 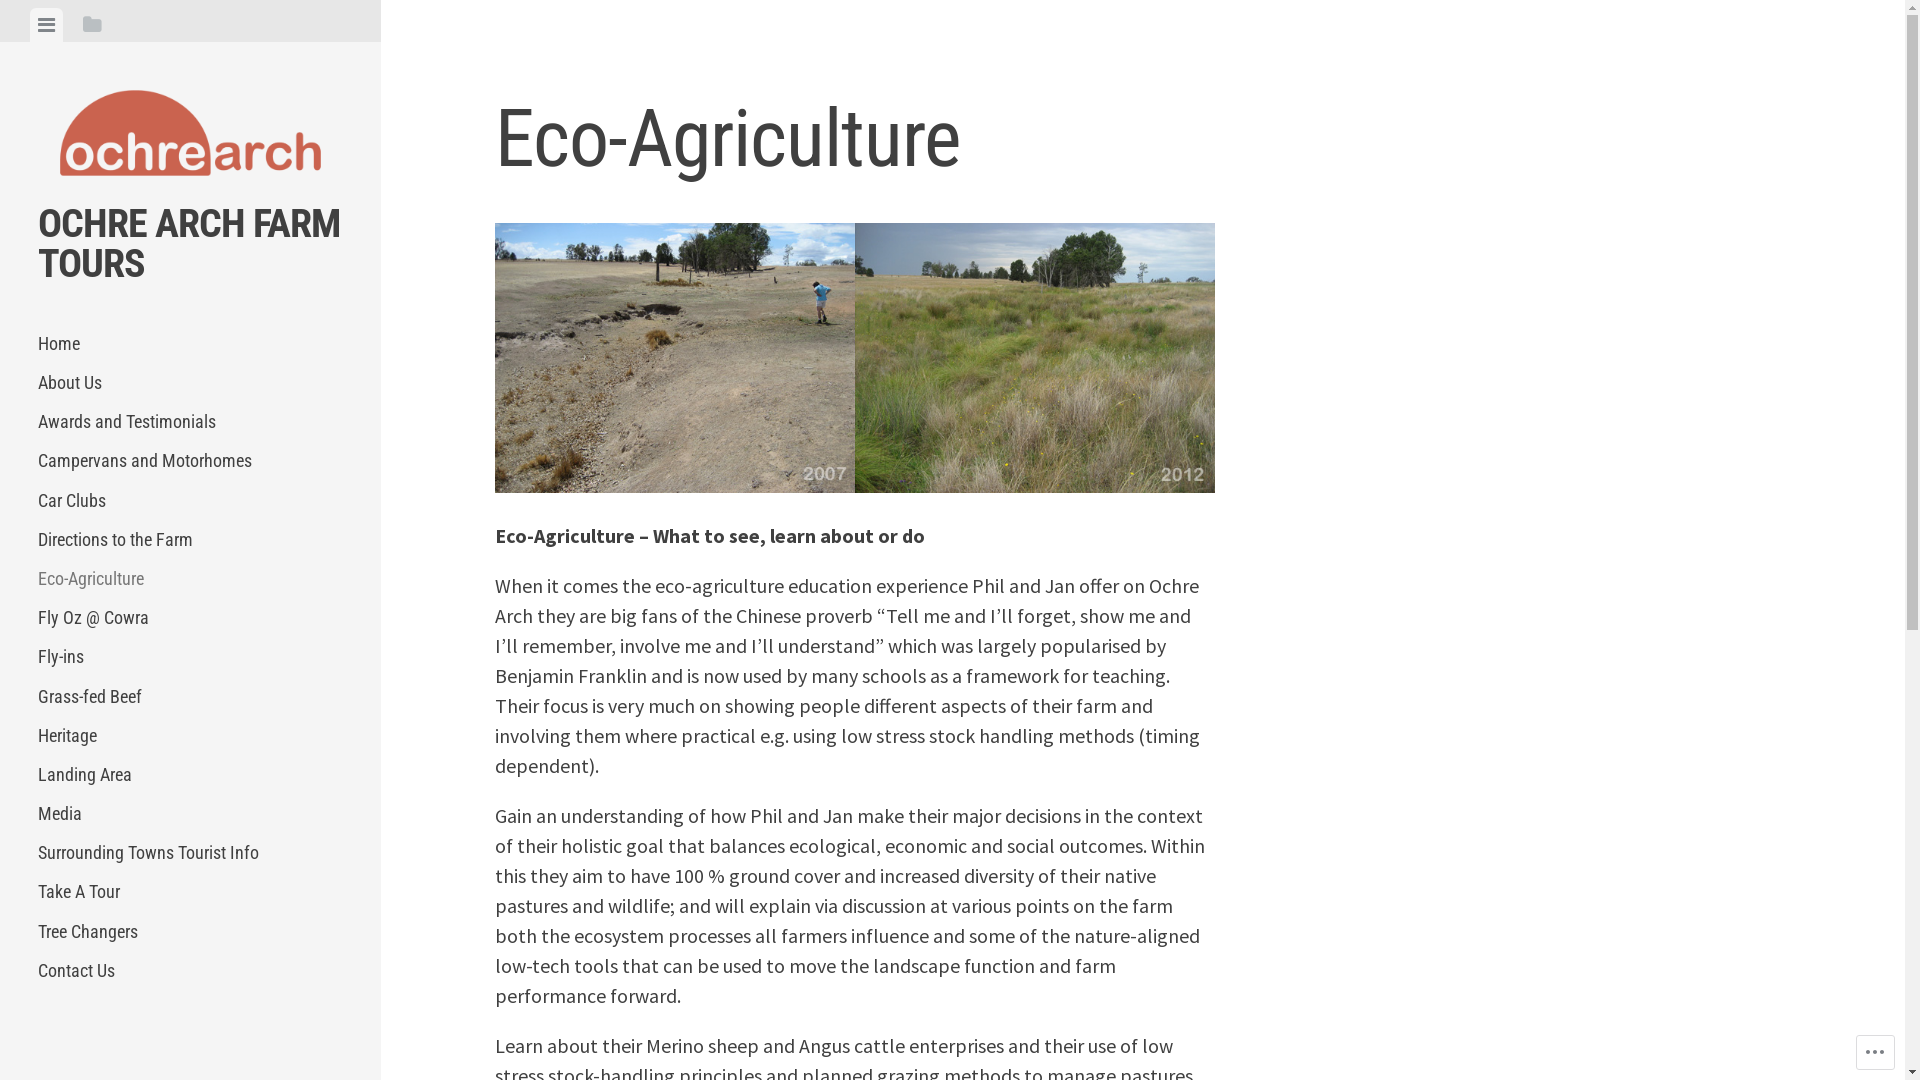 I want to click on Surrounding Towns Tourist Info, so click(x=190, y=852).